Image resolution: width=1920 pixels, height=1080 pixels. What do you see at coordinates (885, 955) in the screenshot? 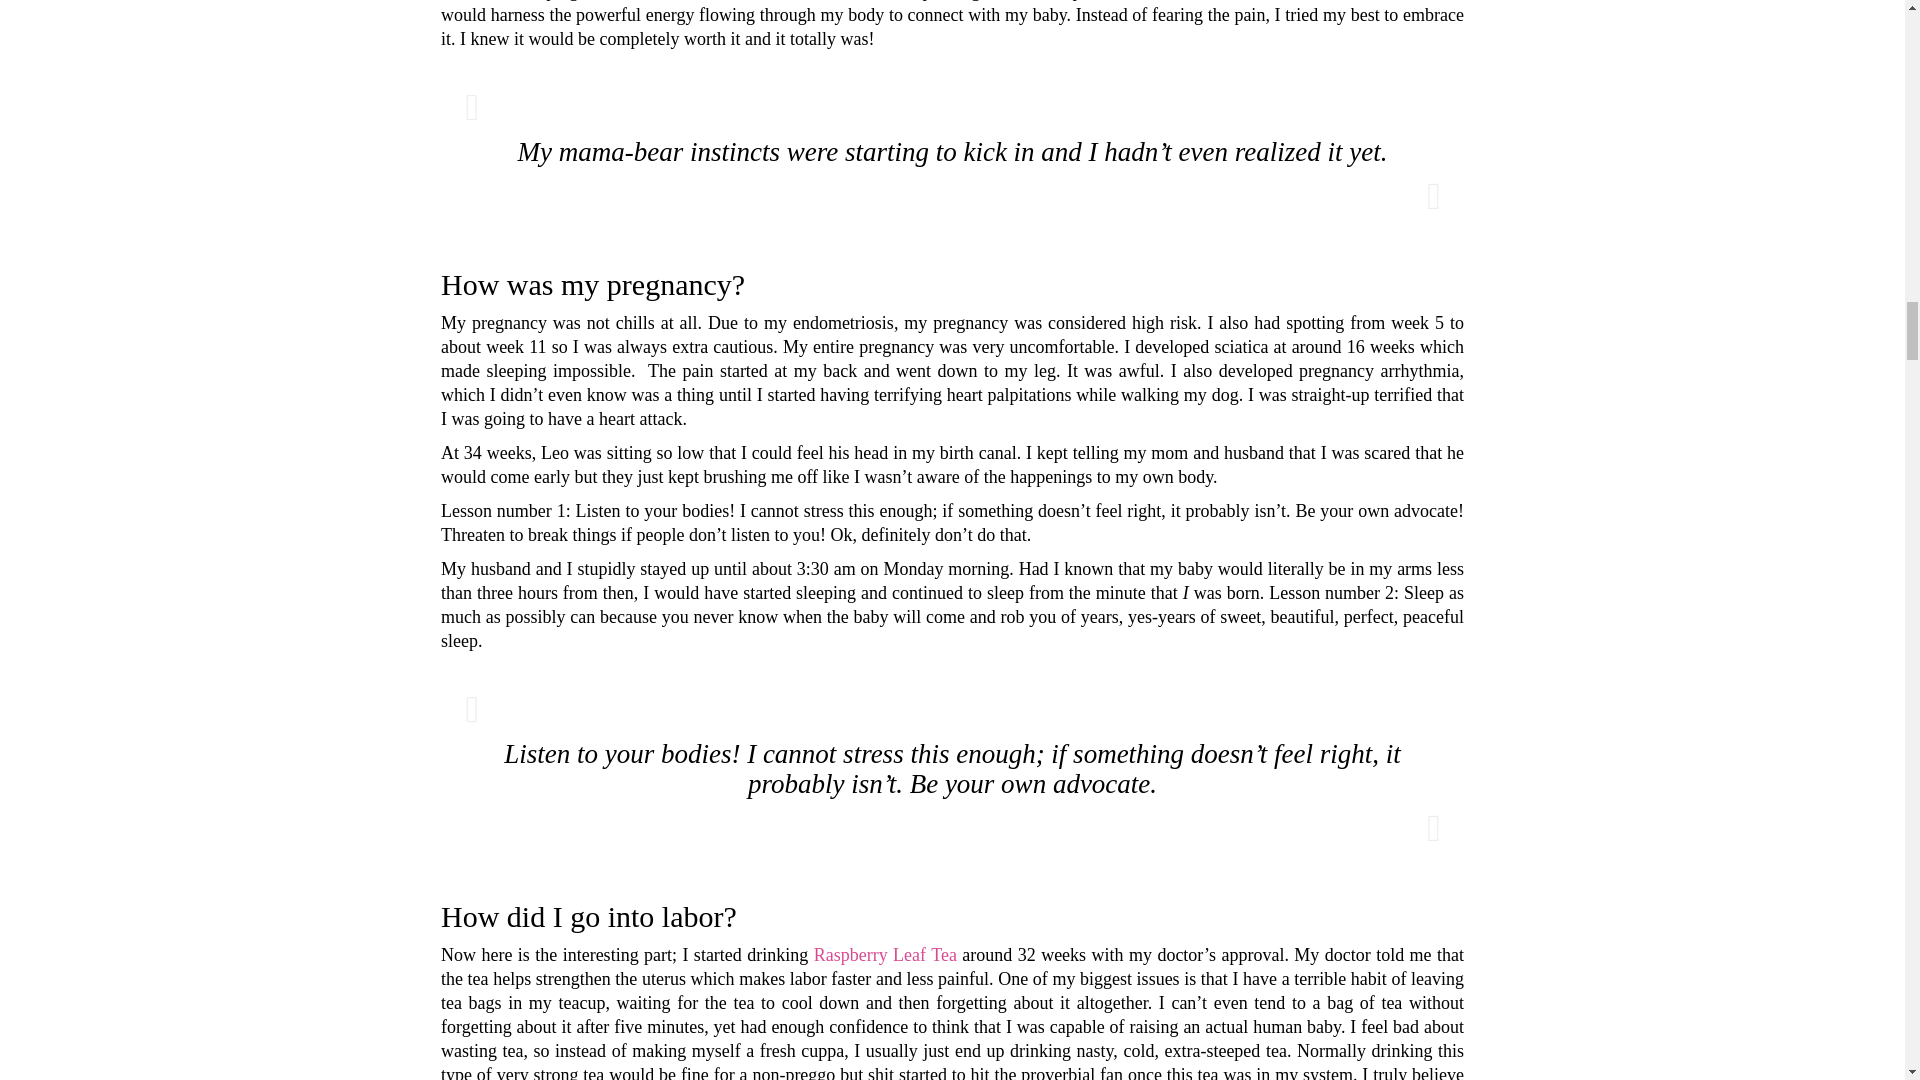
I see `Raspberry Leaf Tea` at bounding box center [885, 955].